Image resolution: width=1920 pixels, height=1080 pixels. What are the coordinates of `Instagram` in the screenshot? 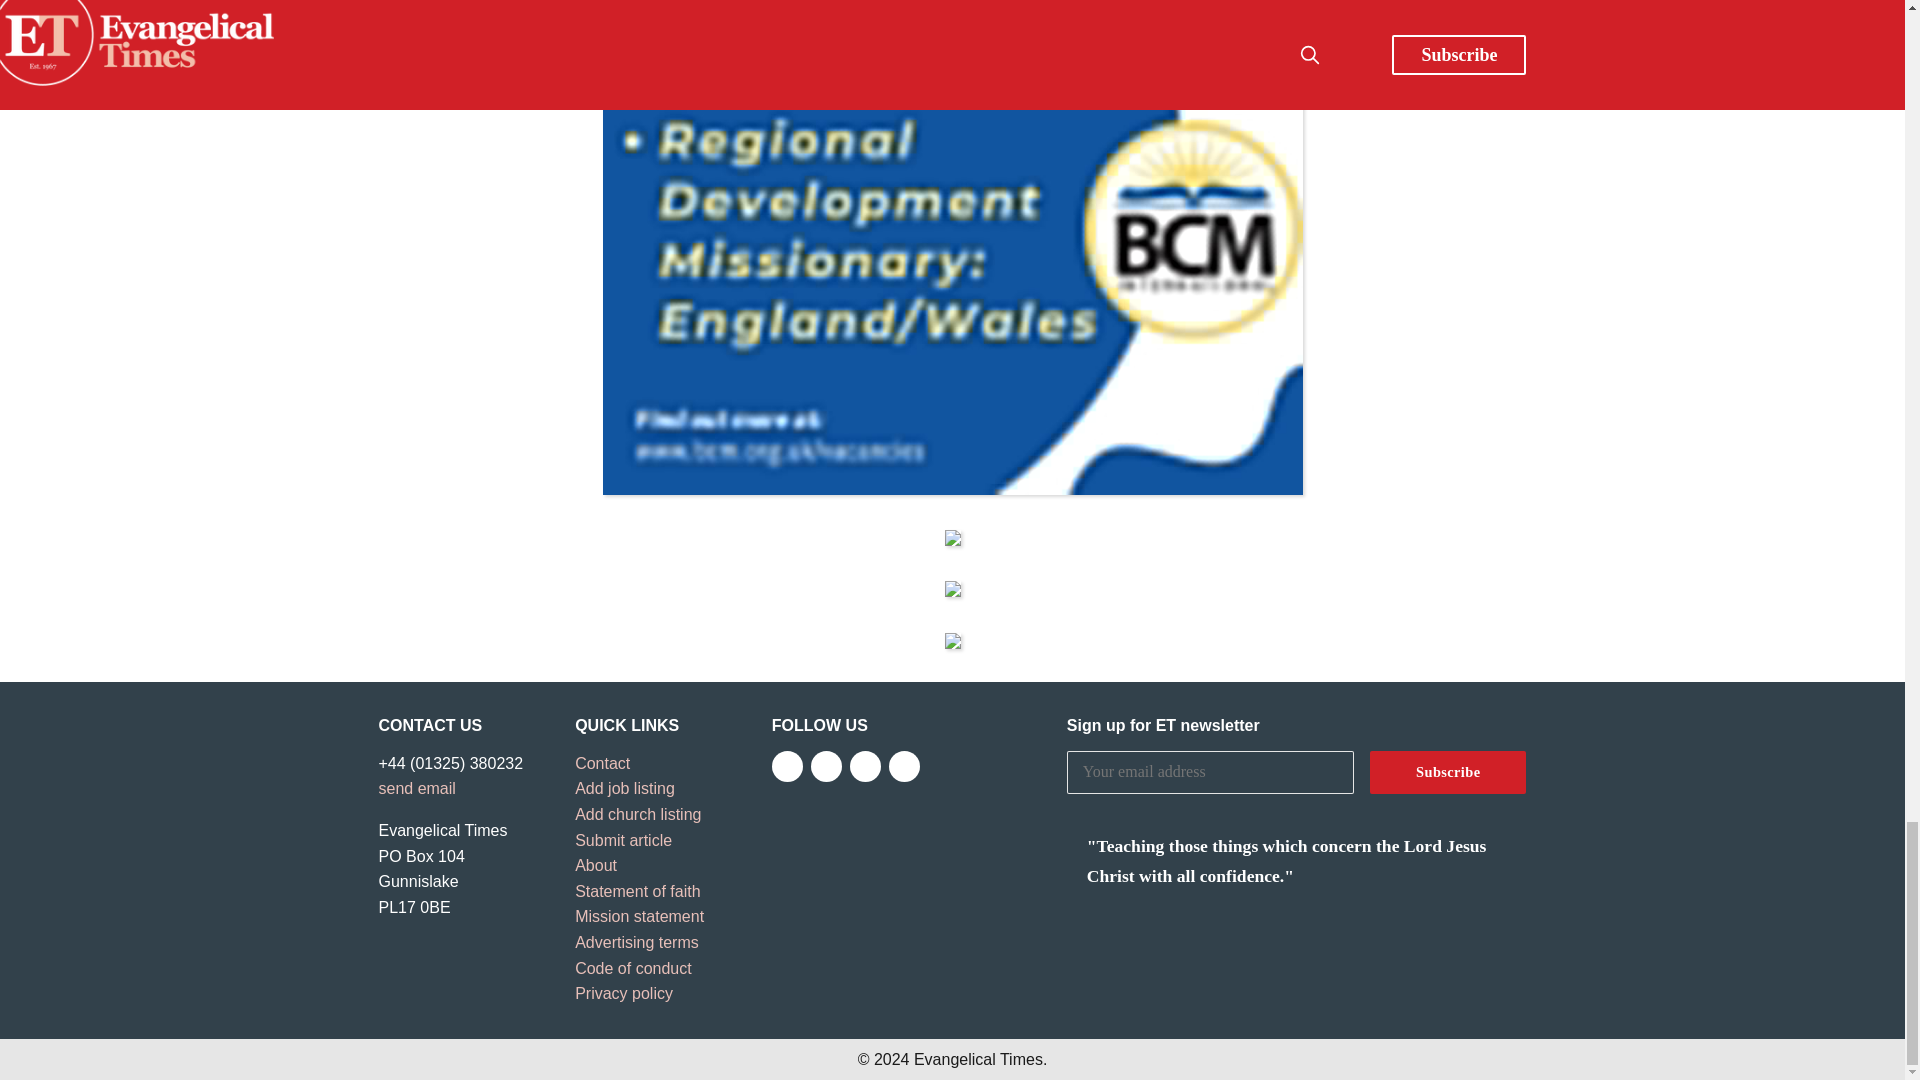 It's located at (866, 766).